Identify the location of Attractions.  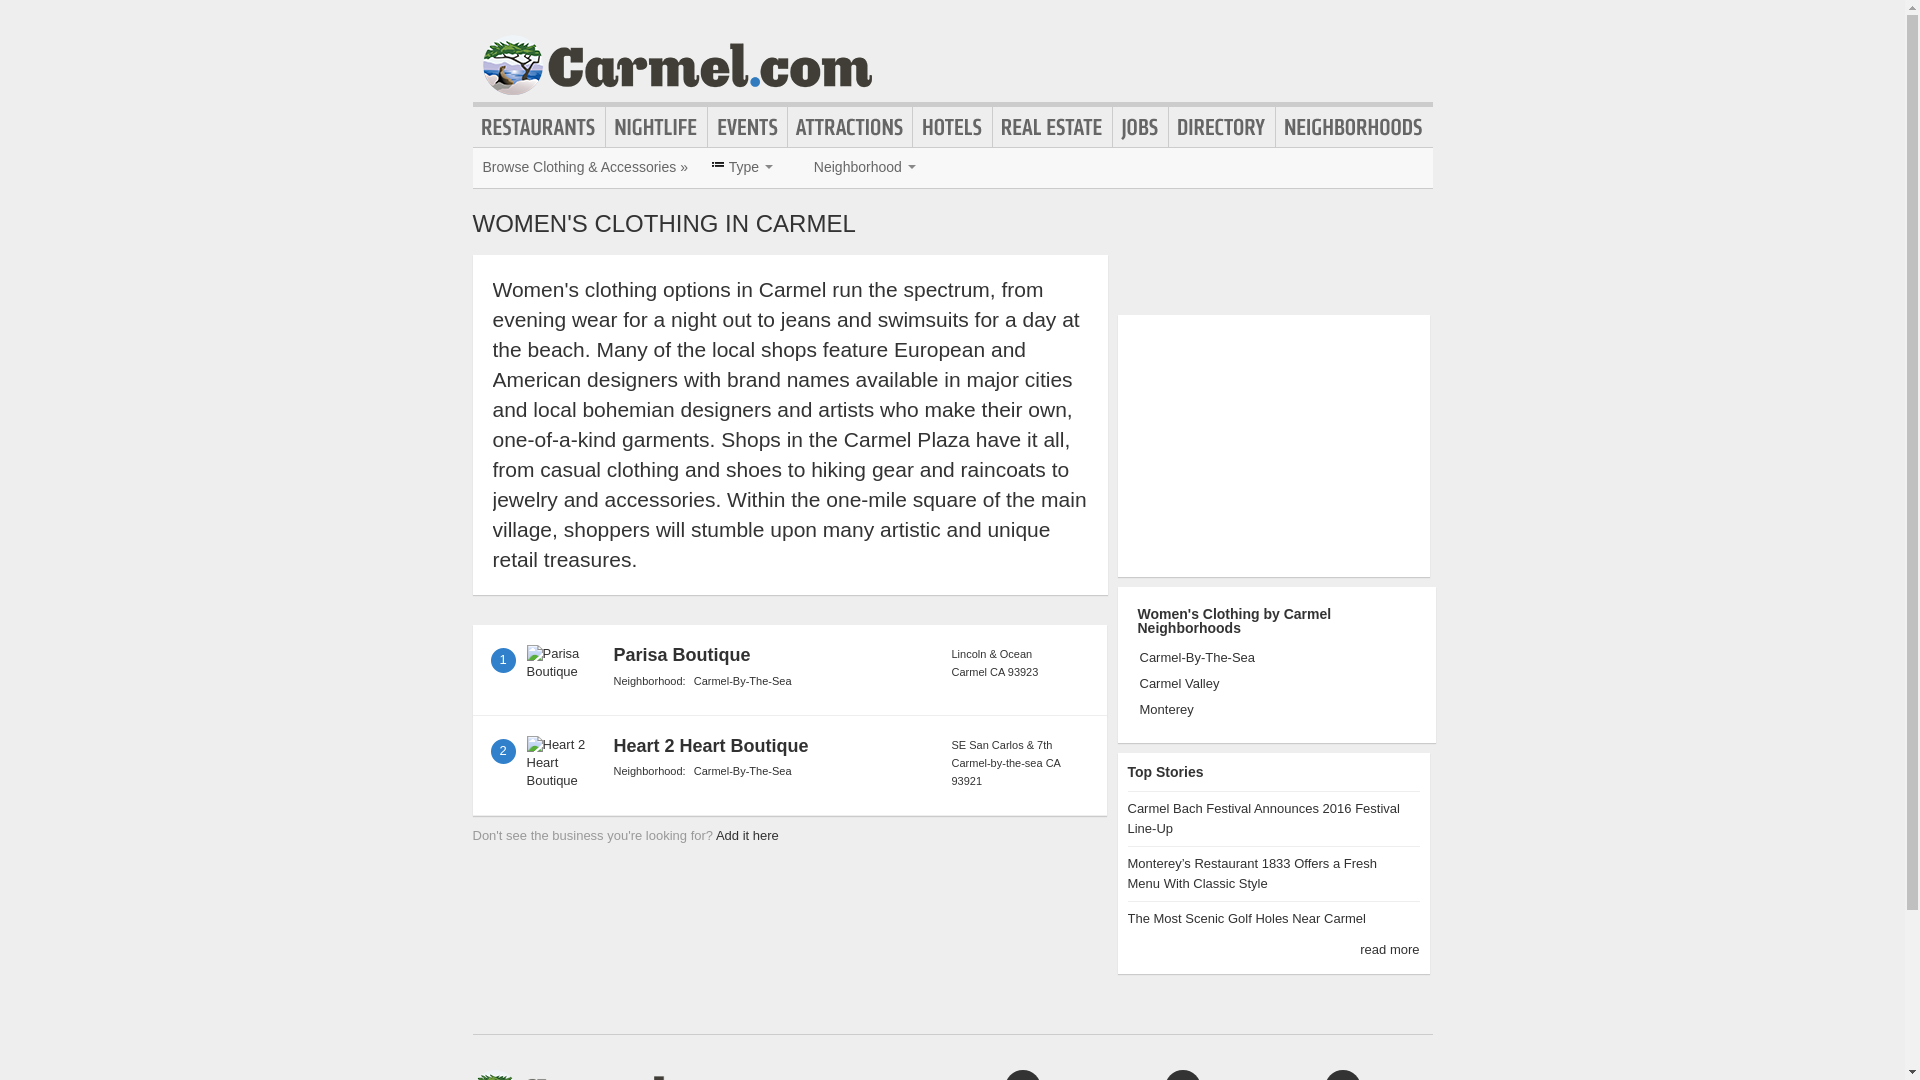
(850, 127).